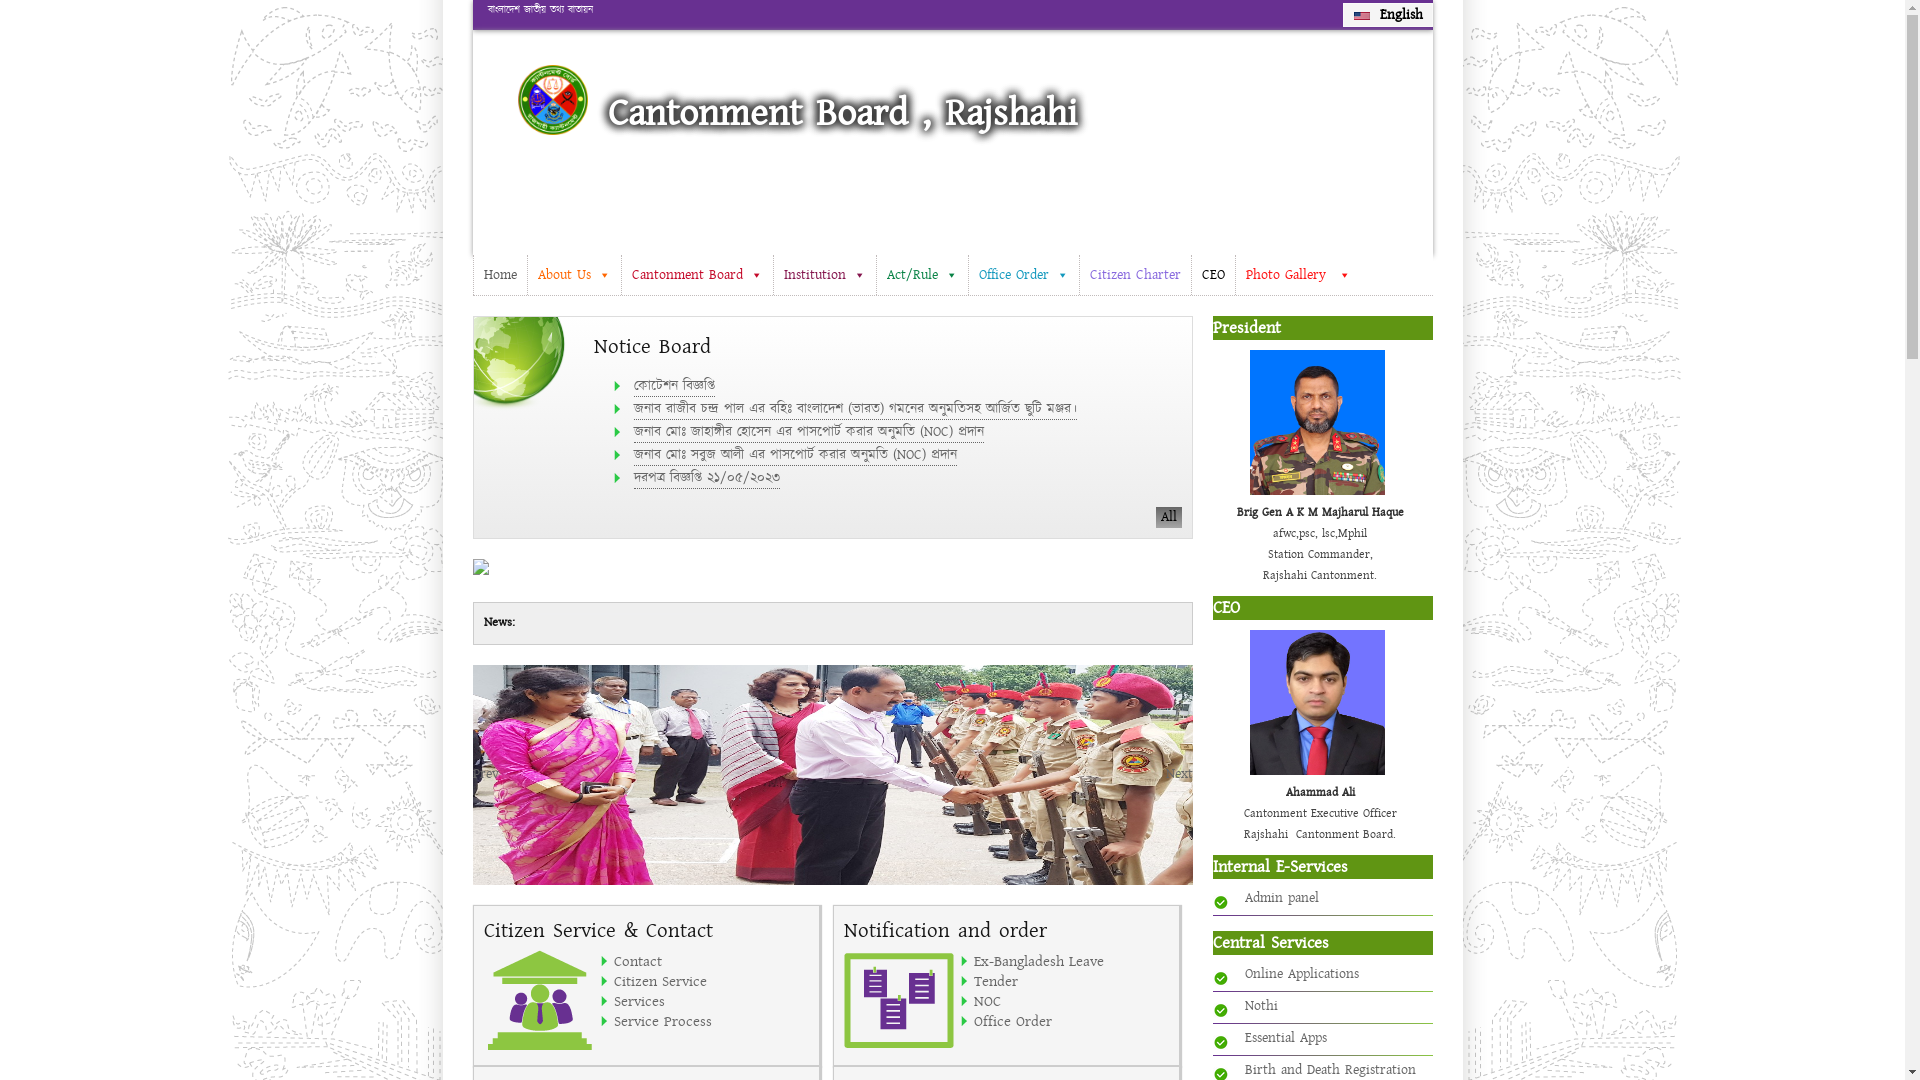 This screenshot has width=1920, height=1080. What do you see at coordinates (712, 961) in the screenshot?
I see `Contact` at bounding box center [712, 961].